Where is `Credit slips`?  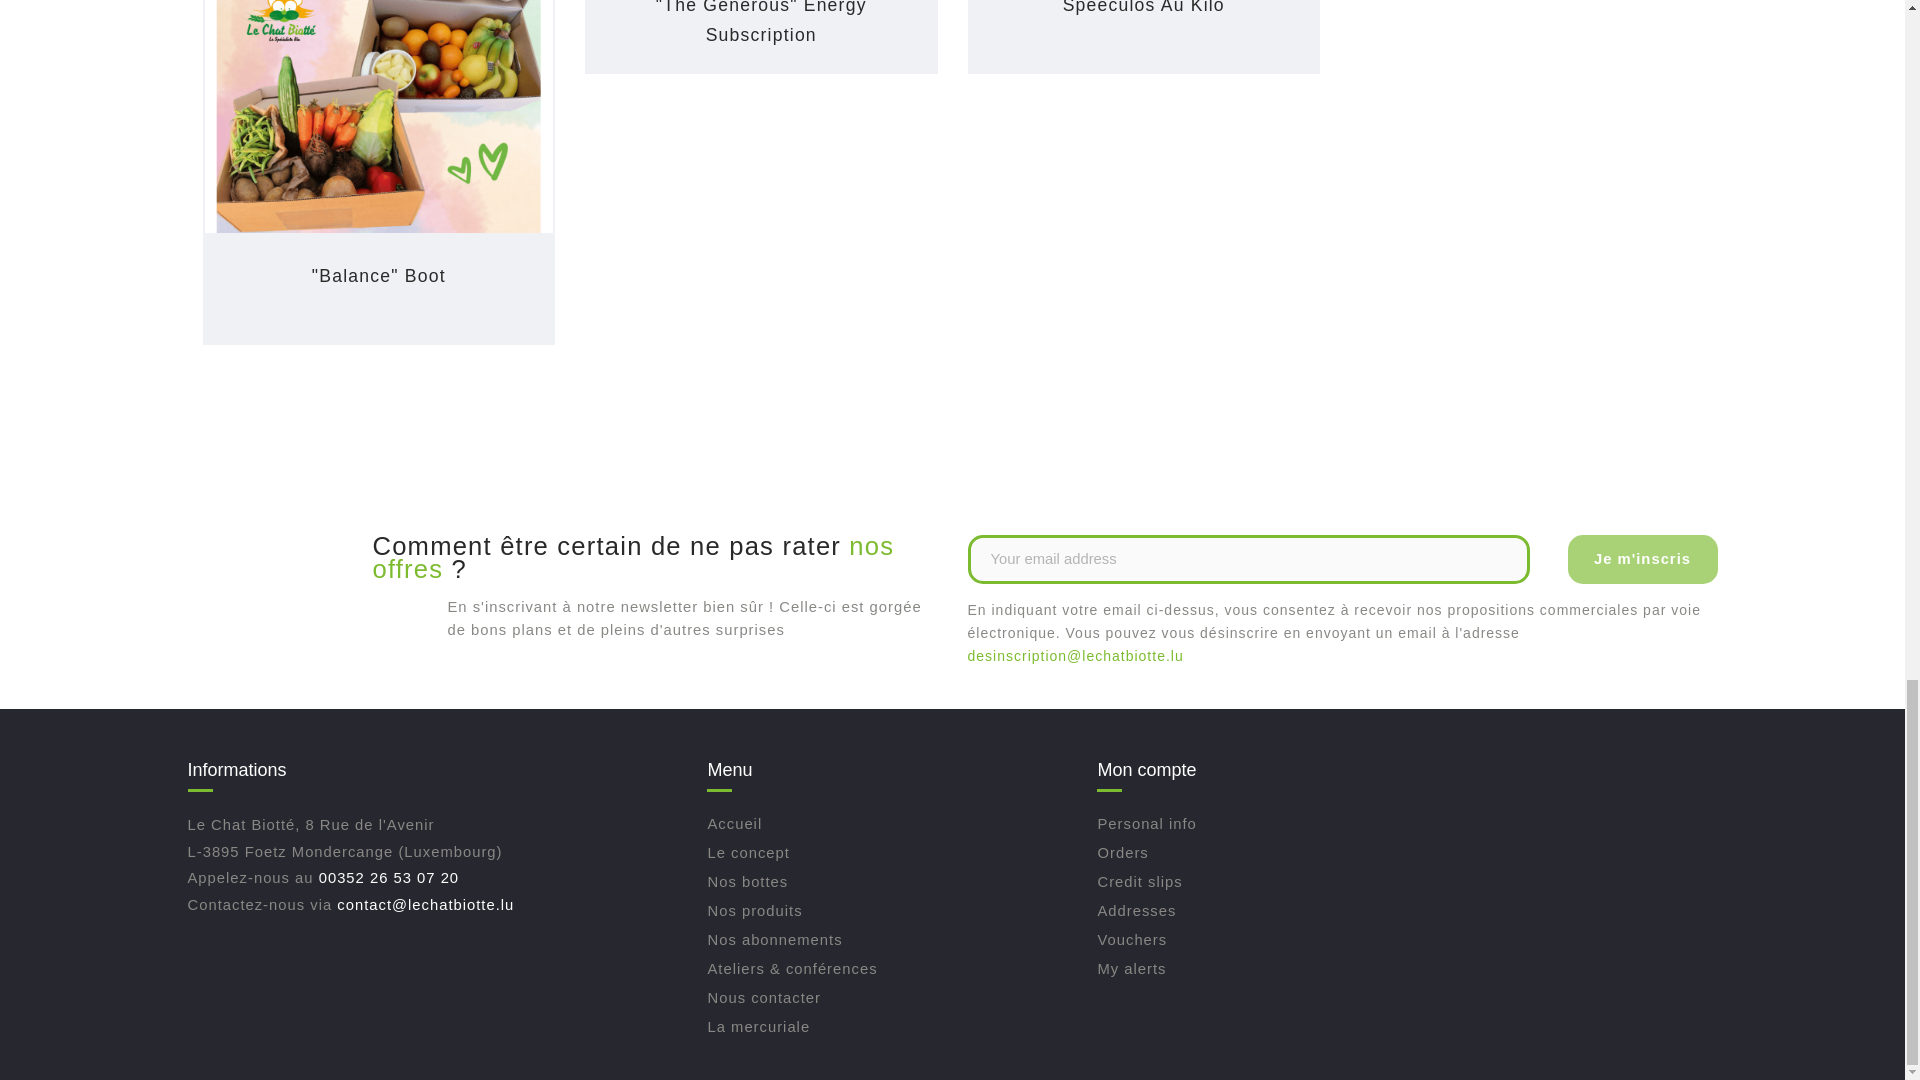
Credit slips is located at coordinates (1139, 881).